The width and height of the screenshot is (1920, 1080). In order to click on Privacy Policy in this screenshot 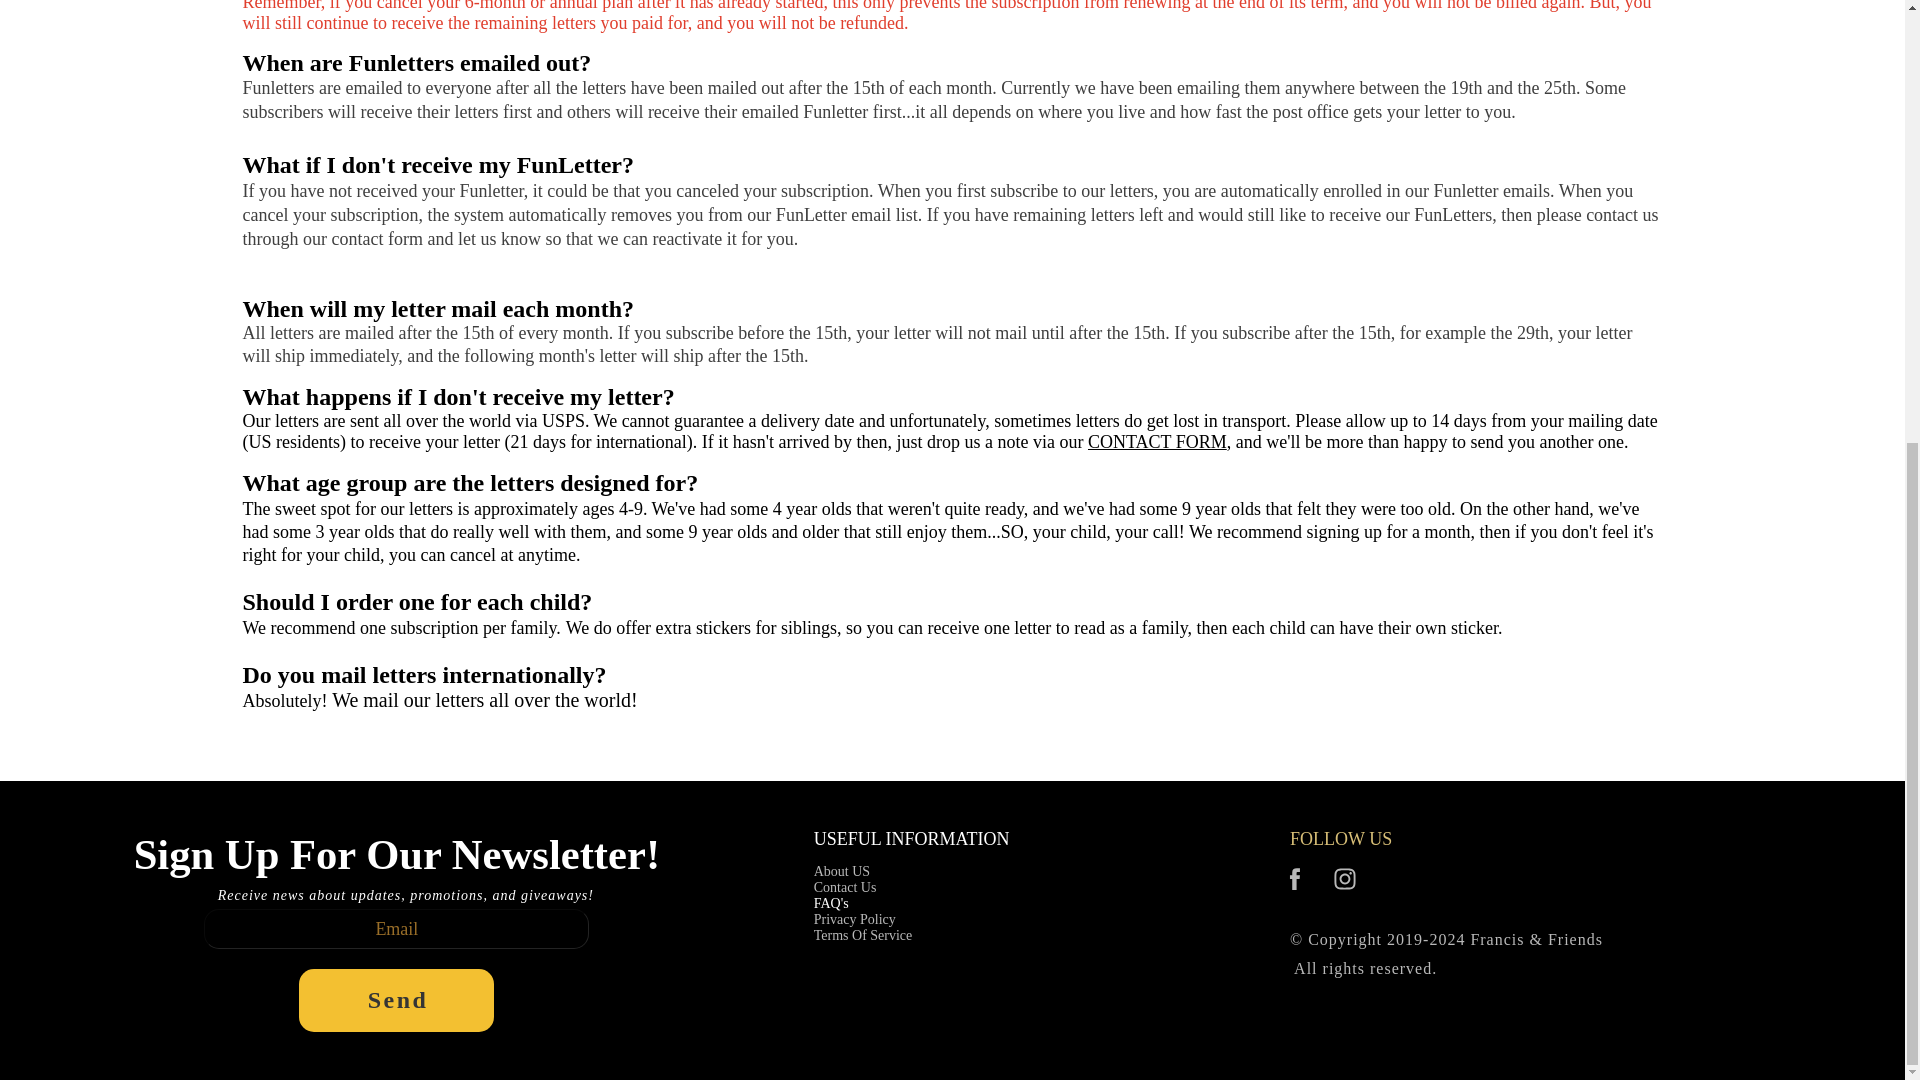, I will do `click(864, 919)`.